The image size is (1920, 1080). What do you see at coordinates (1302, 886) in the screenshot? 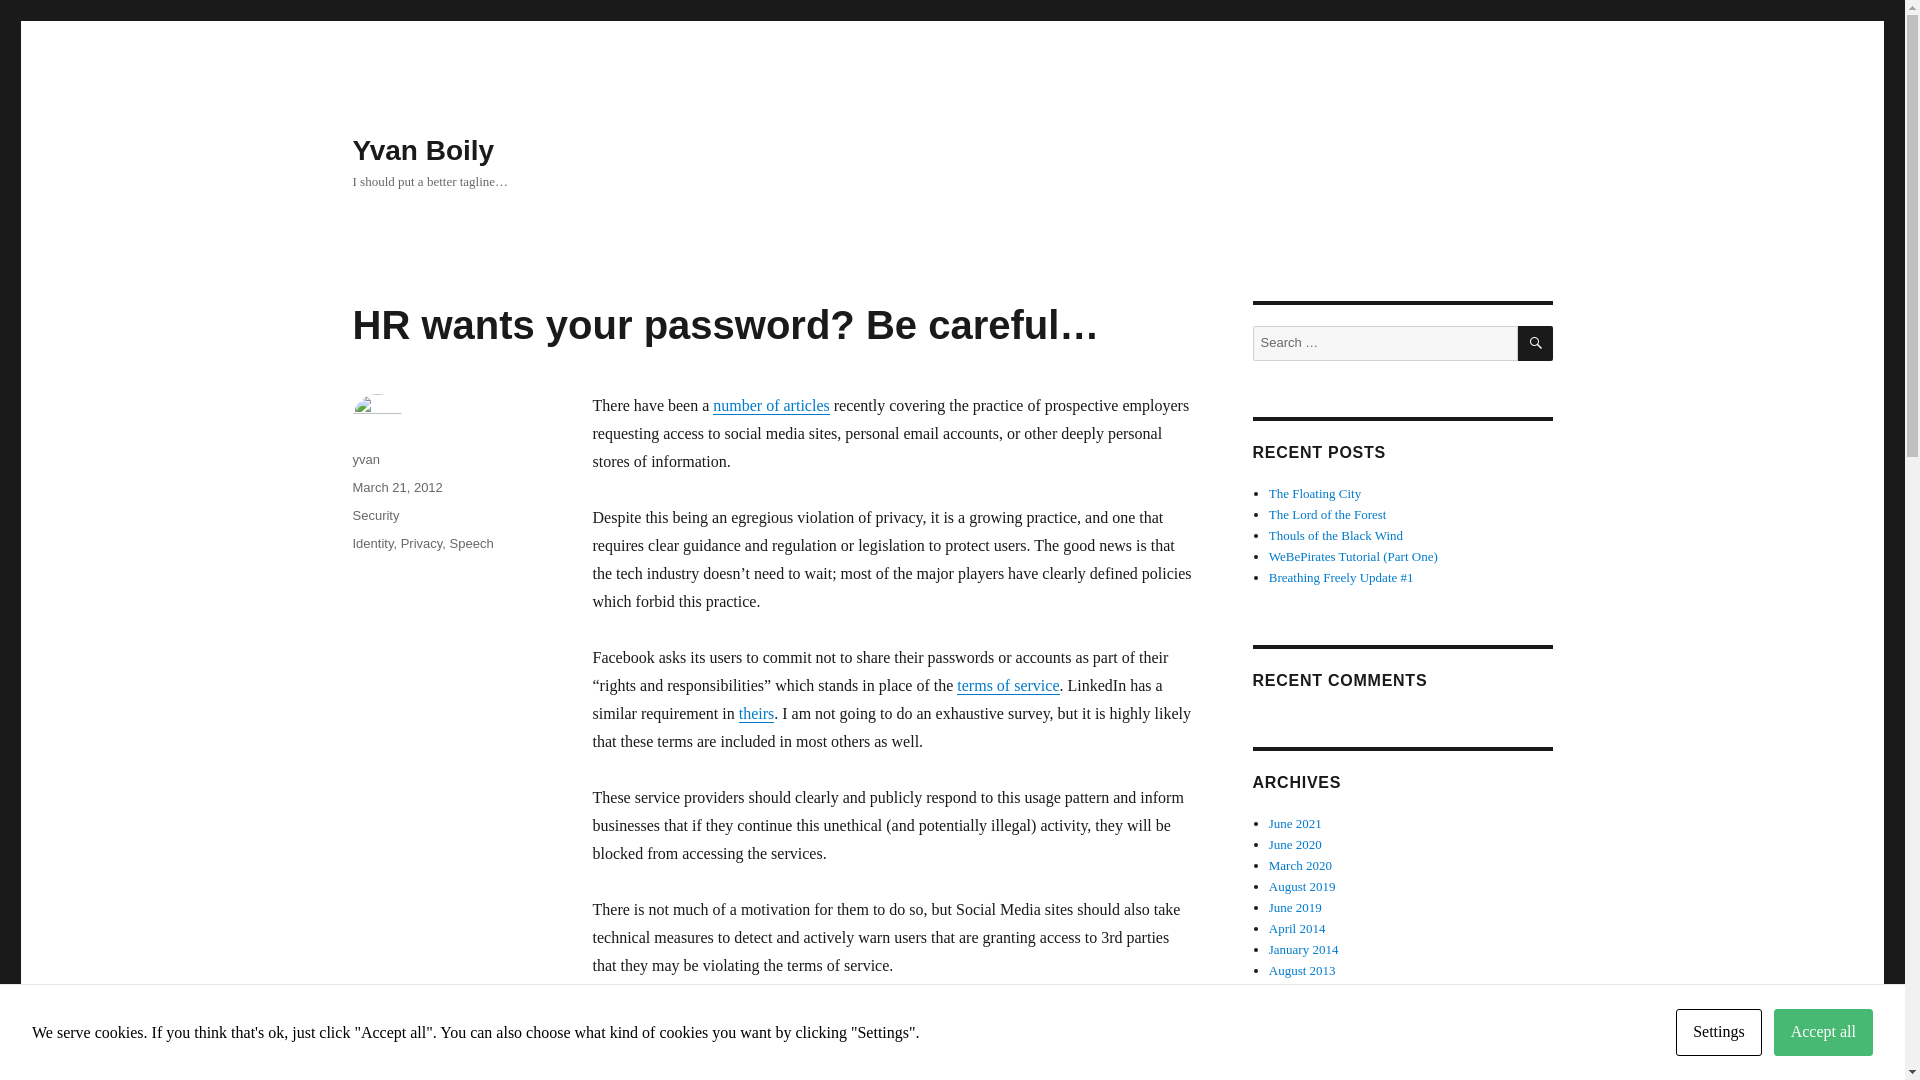
I see `August 2019` at bounding box center [1302, 886].